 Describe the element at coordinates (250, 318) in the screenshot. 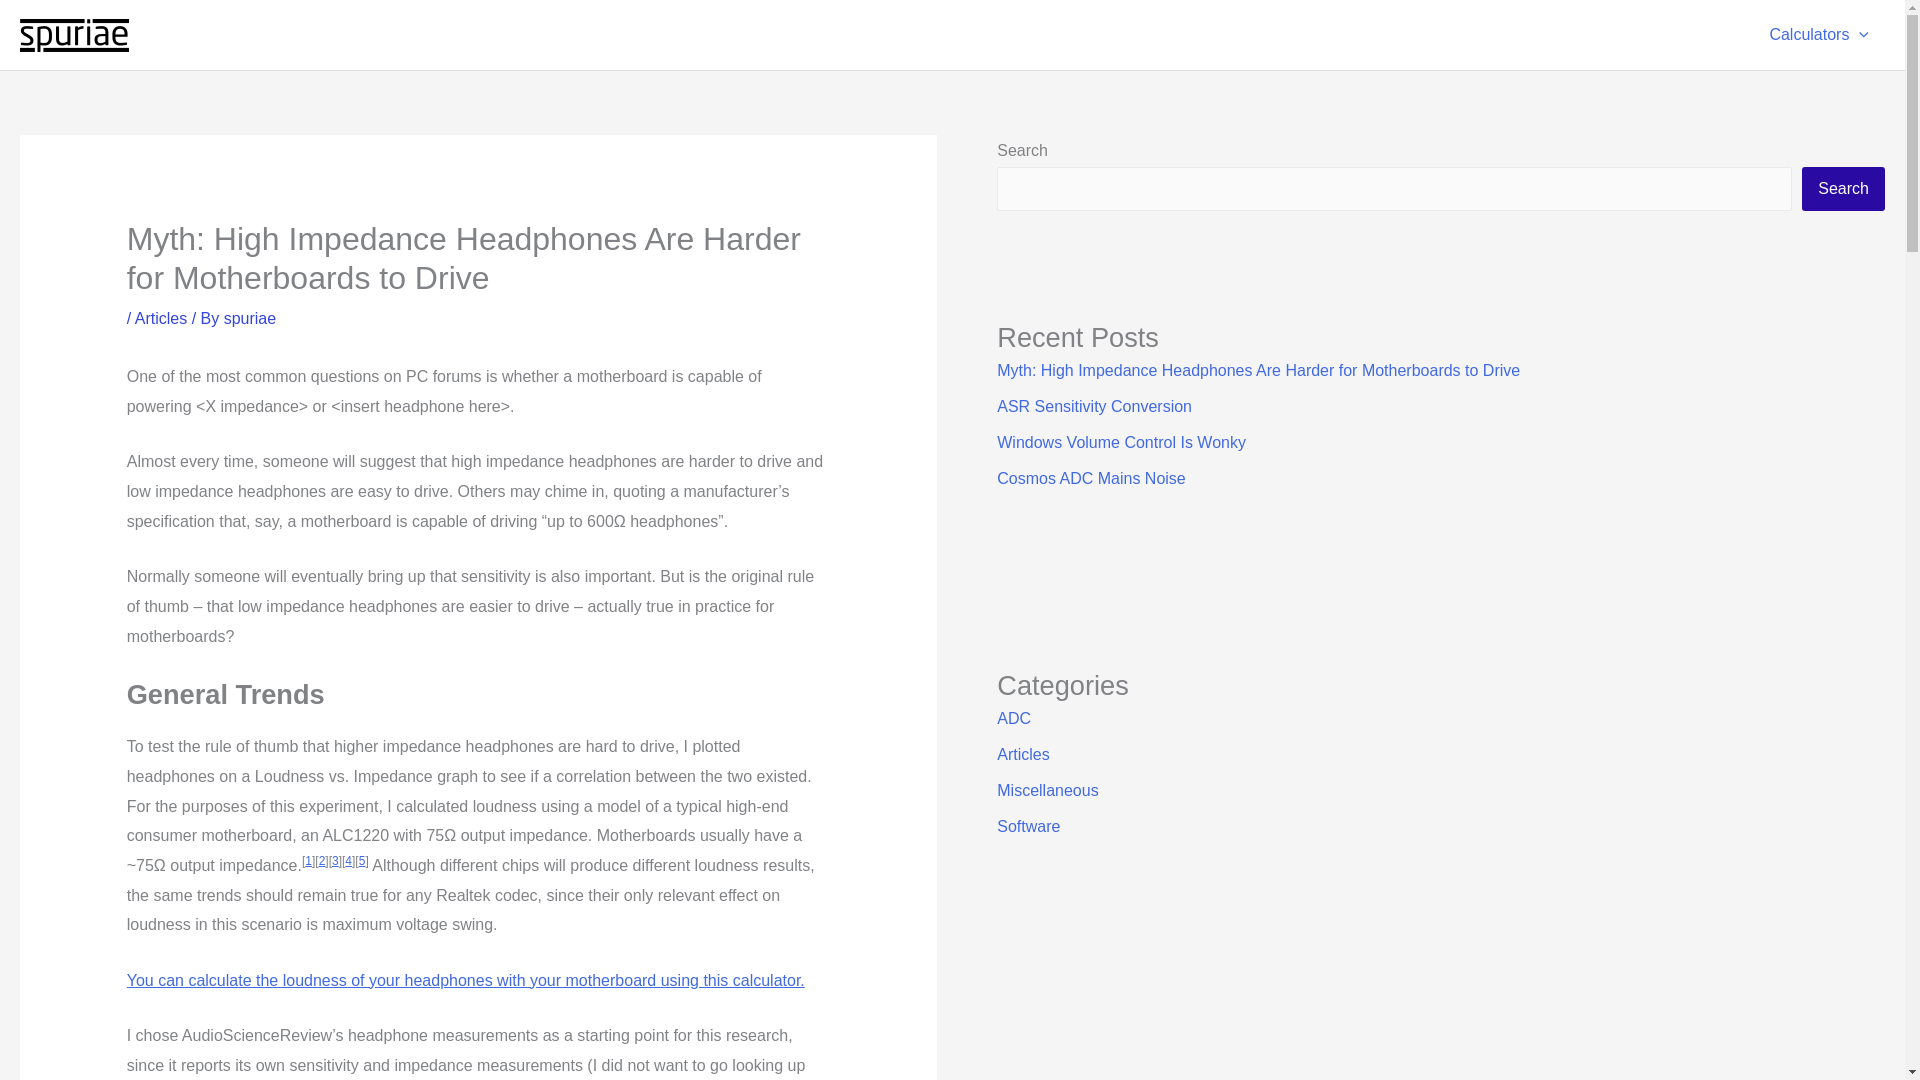

I see `spuriae` at that location.